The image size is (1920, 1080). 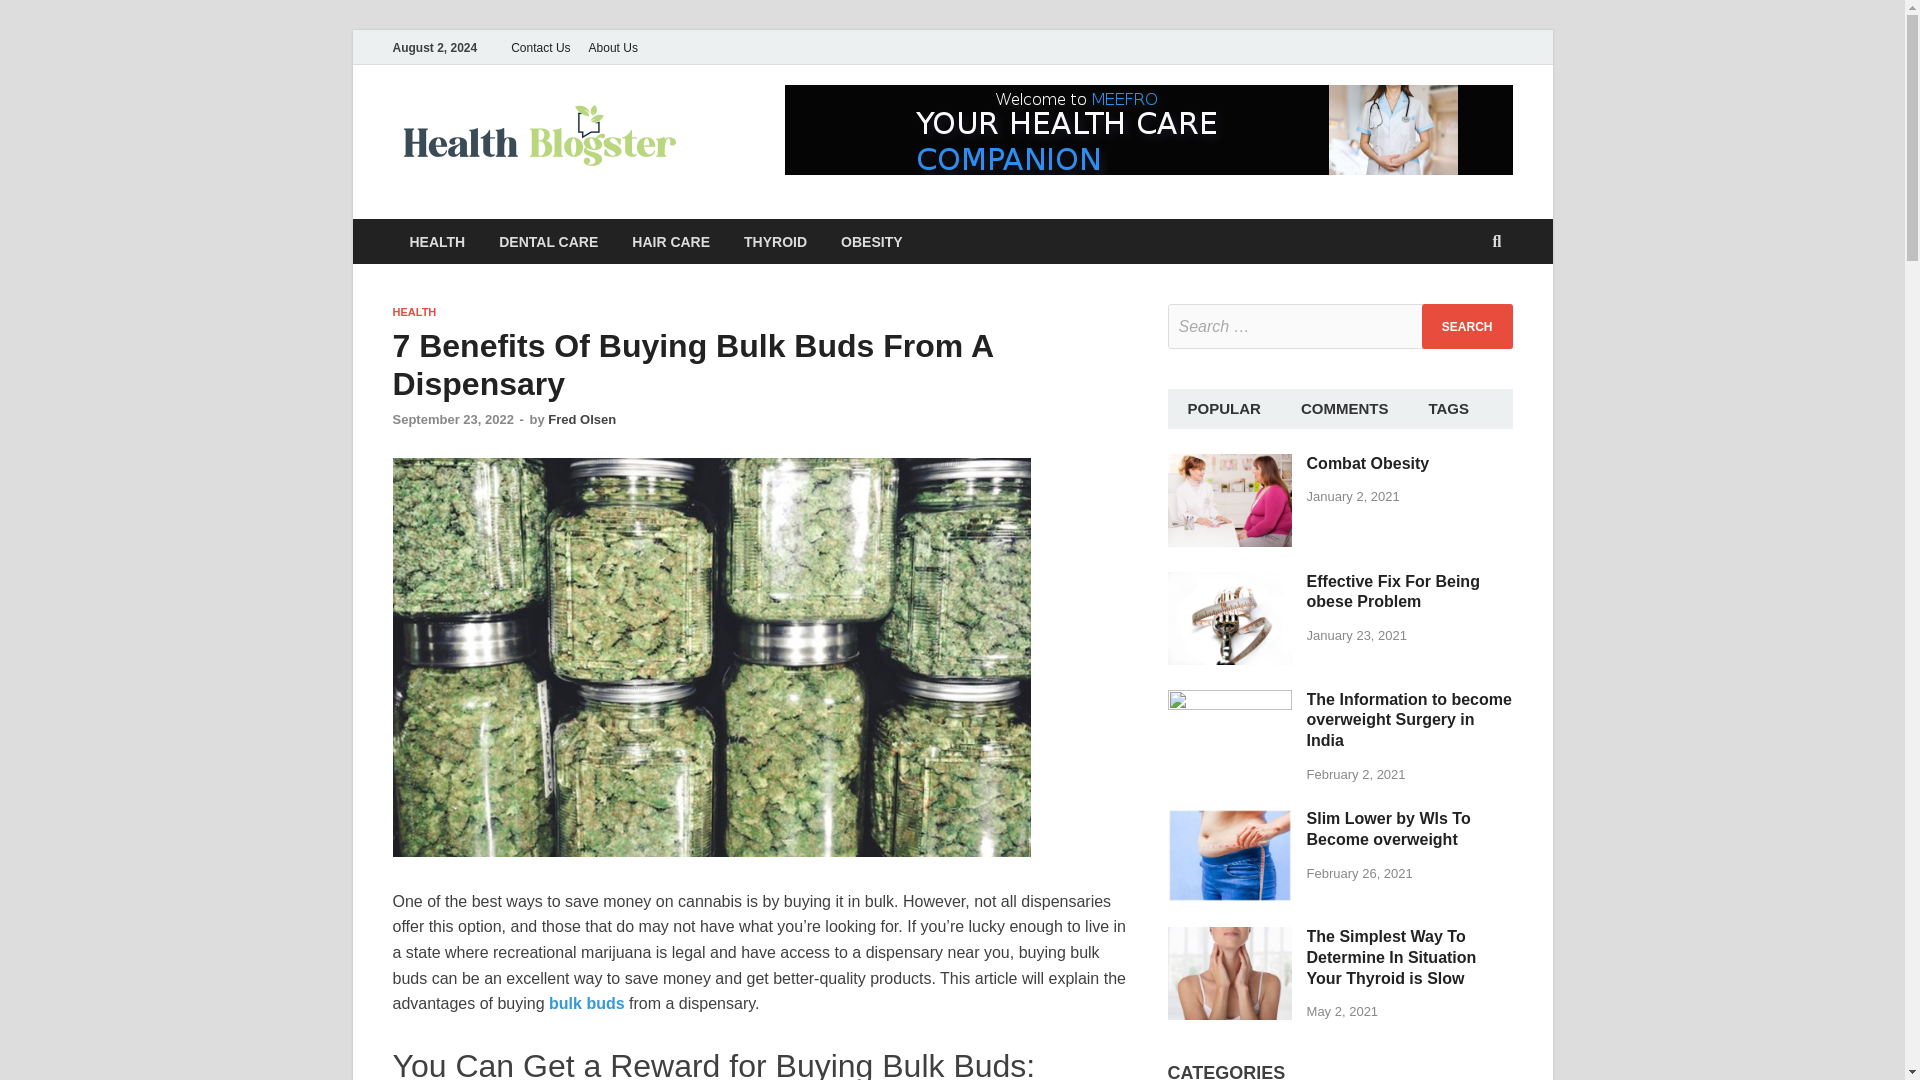 I want to click on Effective Fix For Being obese Problem, so click(x=1230, y=582).